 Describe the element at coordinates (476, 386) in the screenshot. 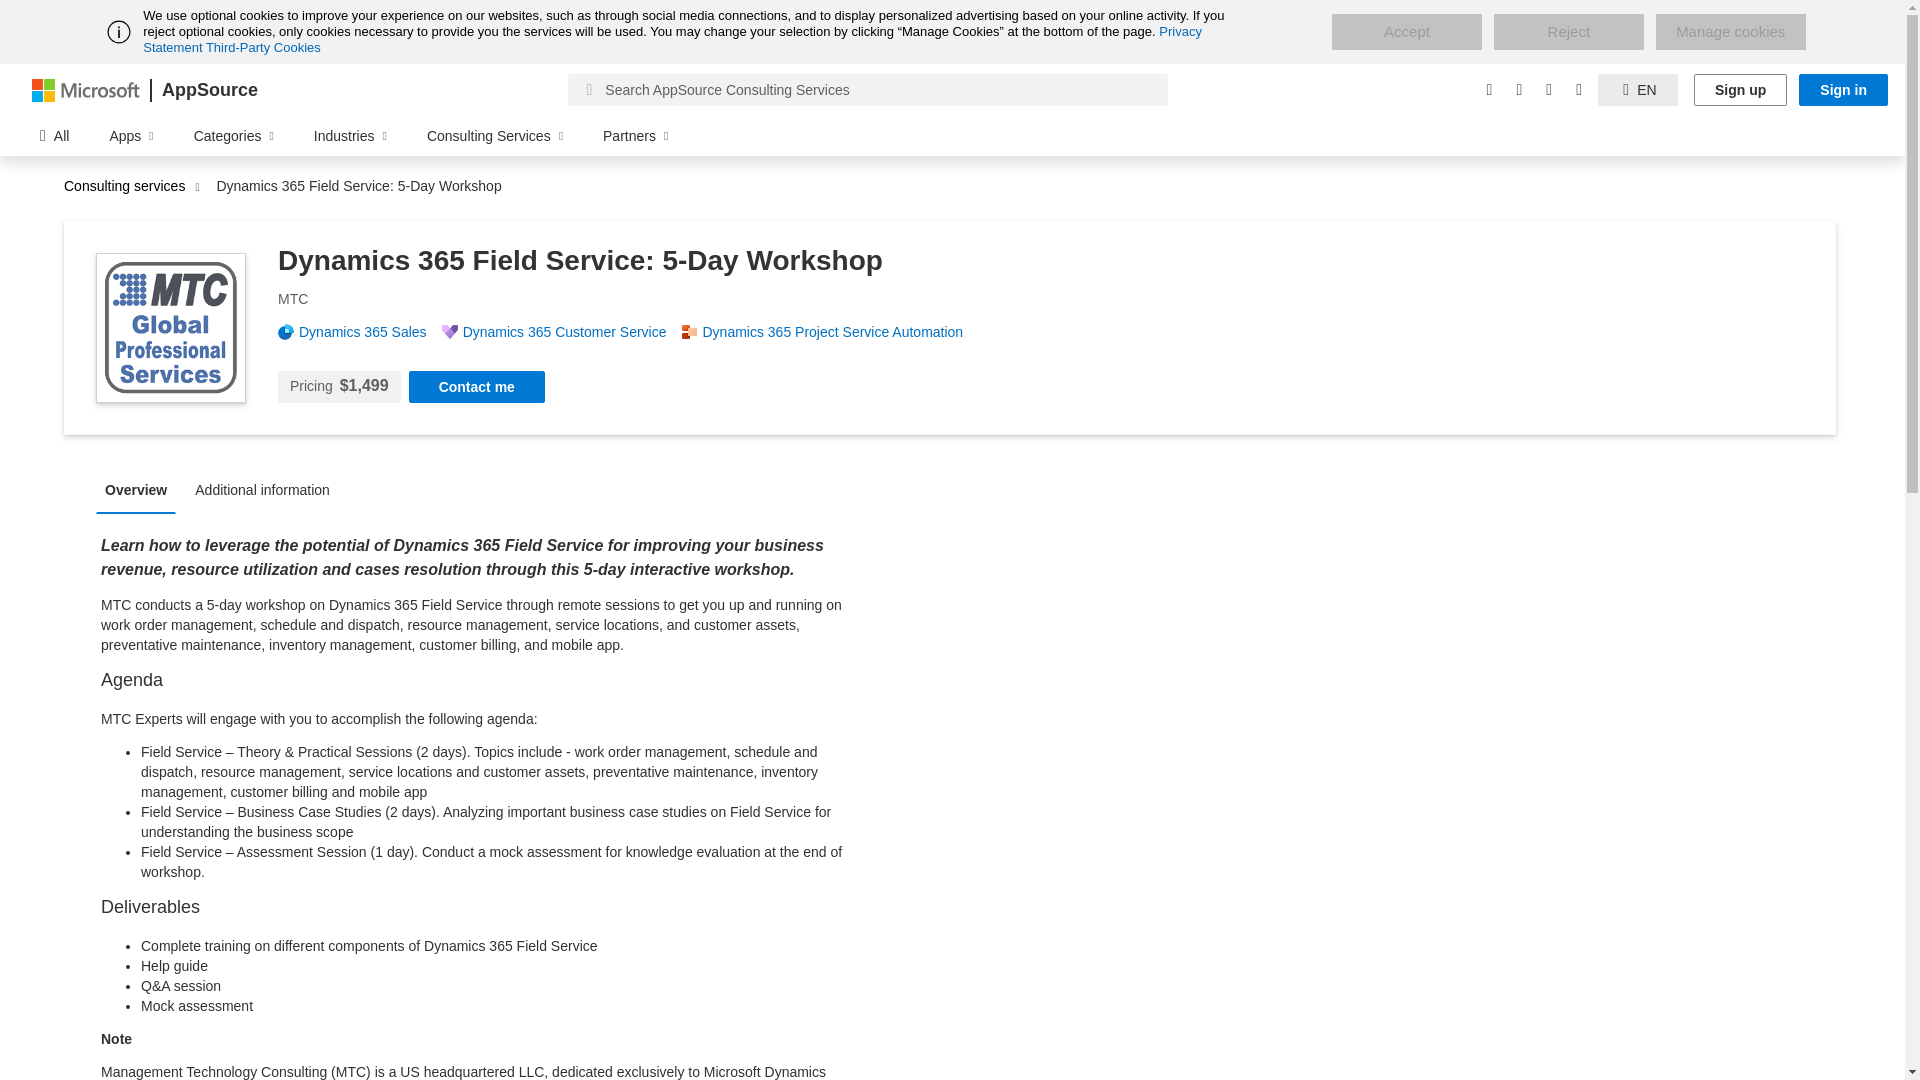

I see `Contact me` at that location.